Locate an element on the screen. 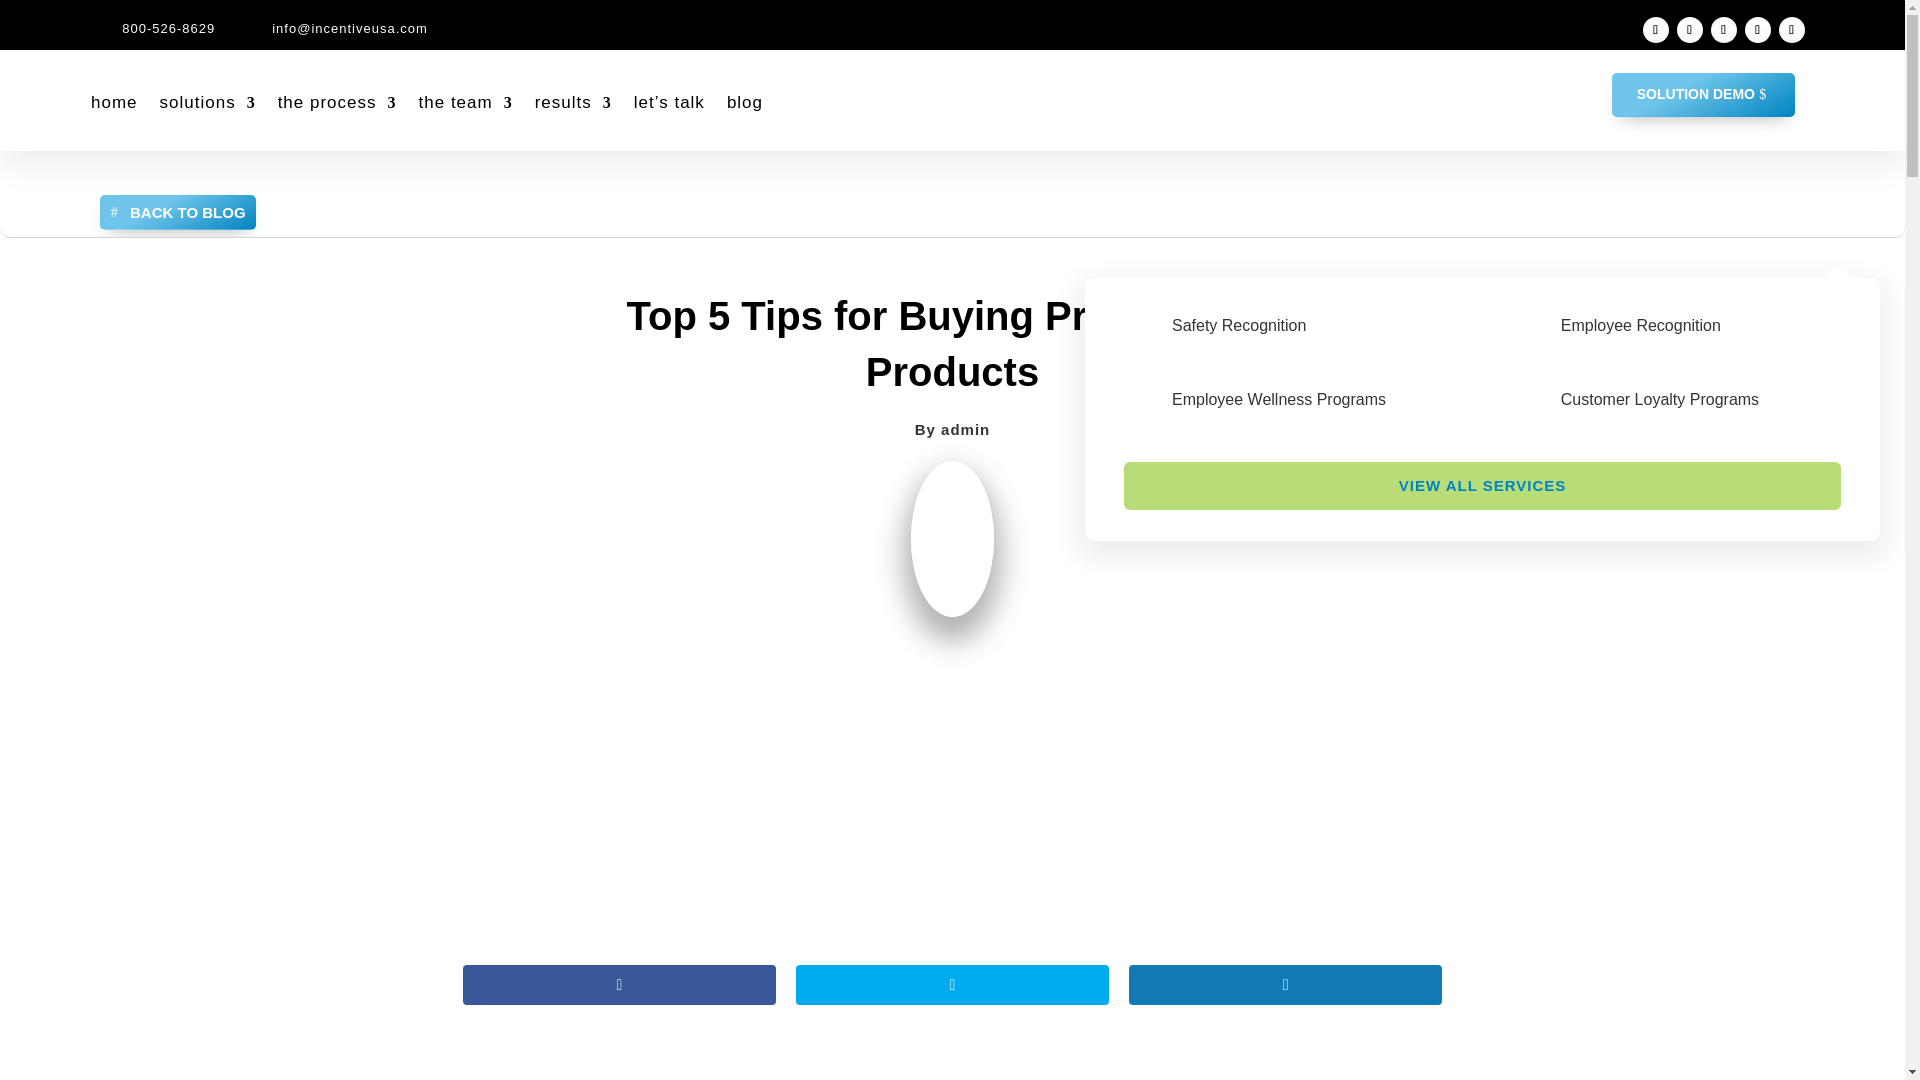 This screenshot has height=1080, width=1920. SOLUTION DEMO is located at coordinates (1704, 94).